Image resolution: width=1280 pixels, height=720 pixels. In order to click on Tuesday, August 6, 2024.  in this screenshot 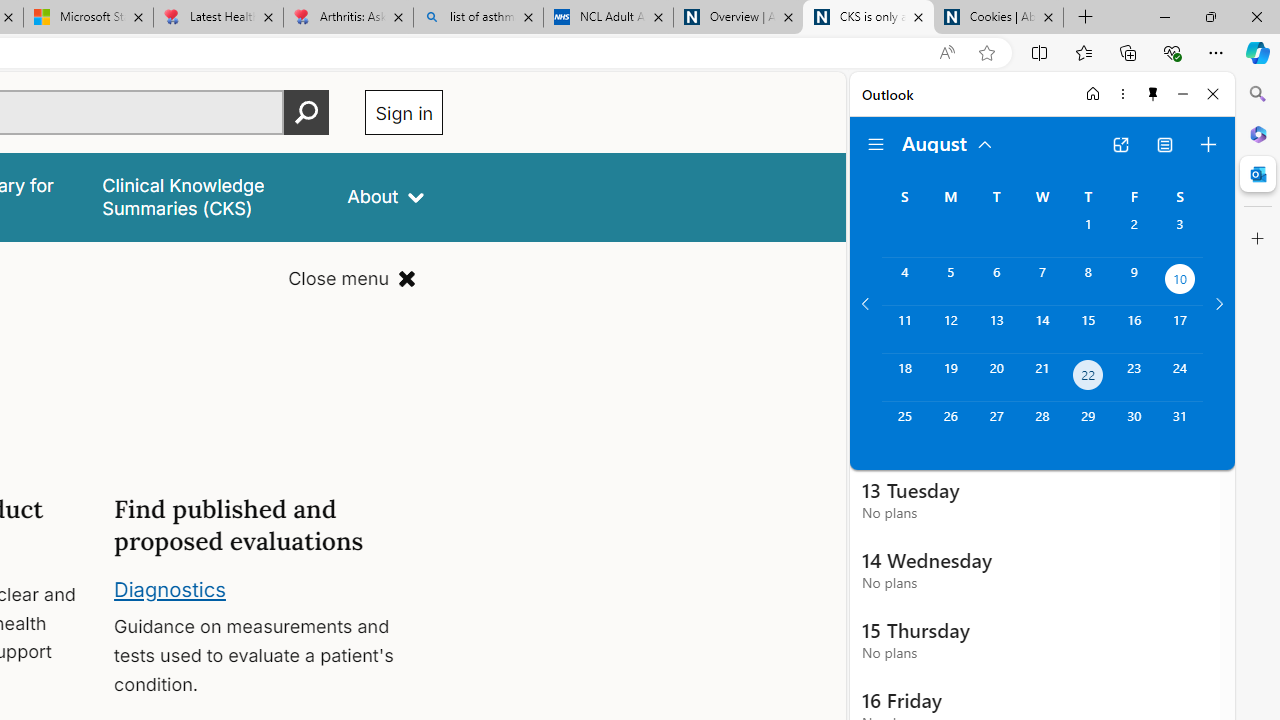, I will do `click(996, 281)`.